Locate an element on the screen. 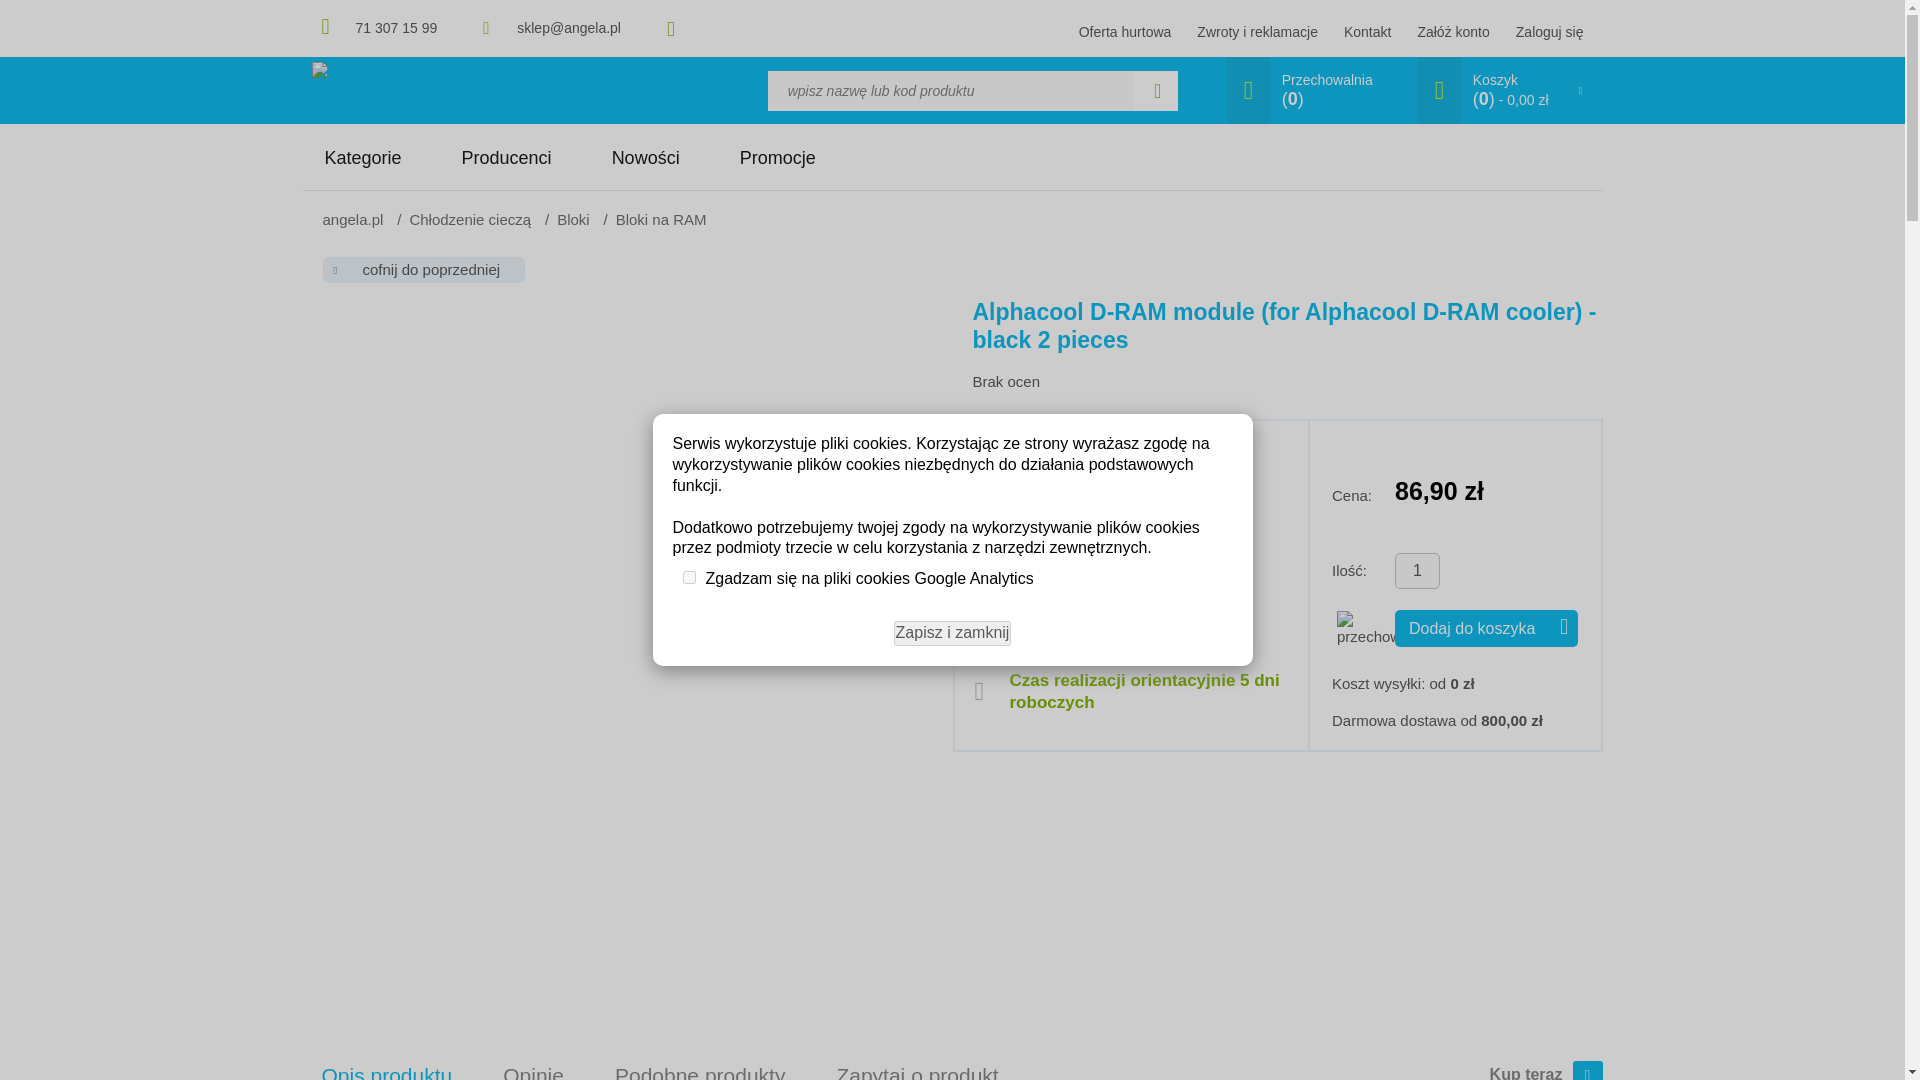 The height and width of the screenshot is (1080, 1920). Kontakt is located at coordinates (1367, 31).